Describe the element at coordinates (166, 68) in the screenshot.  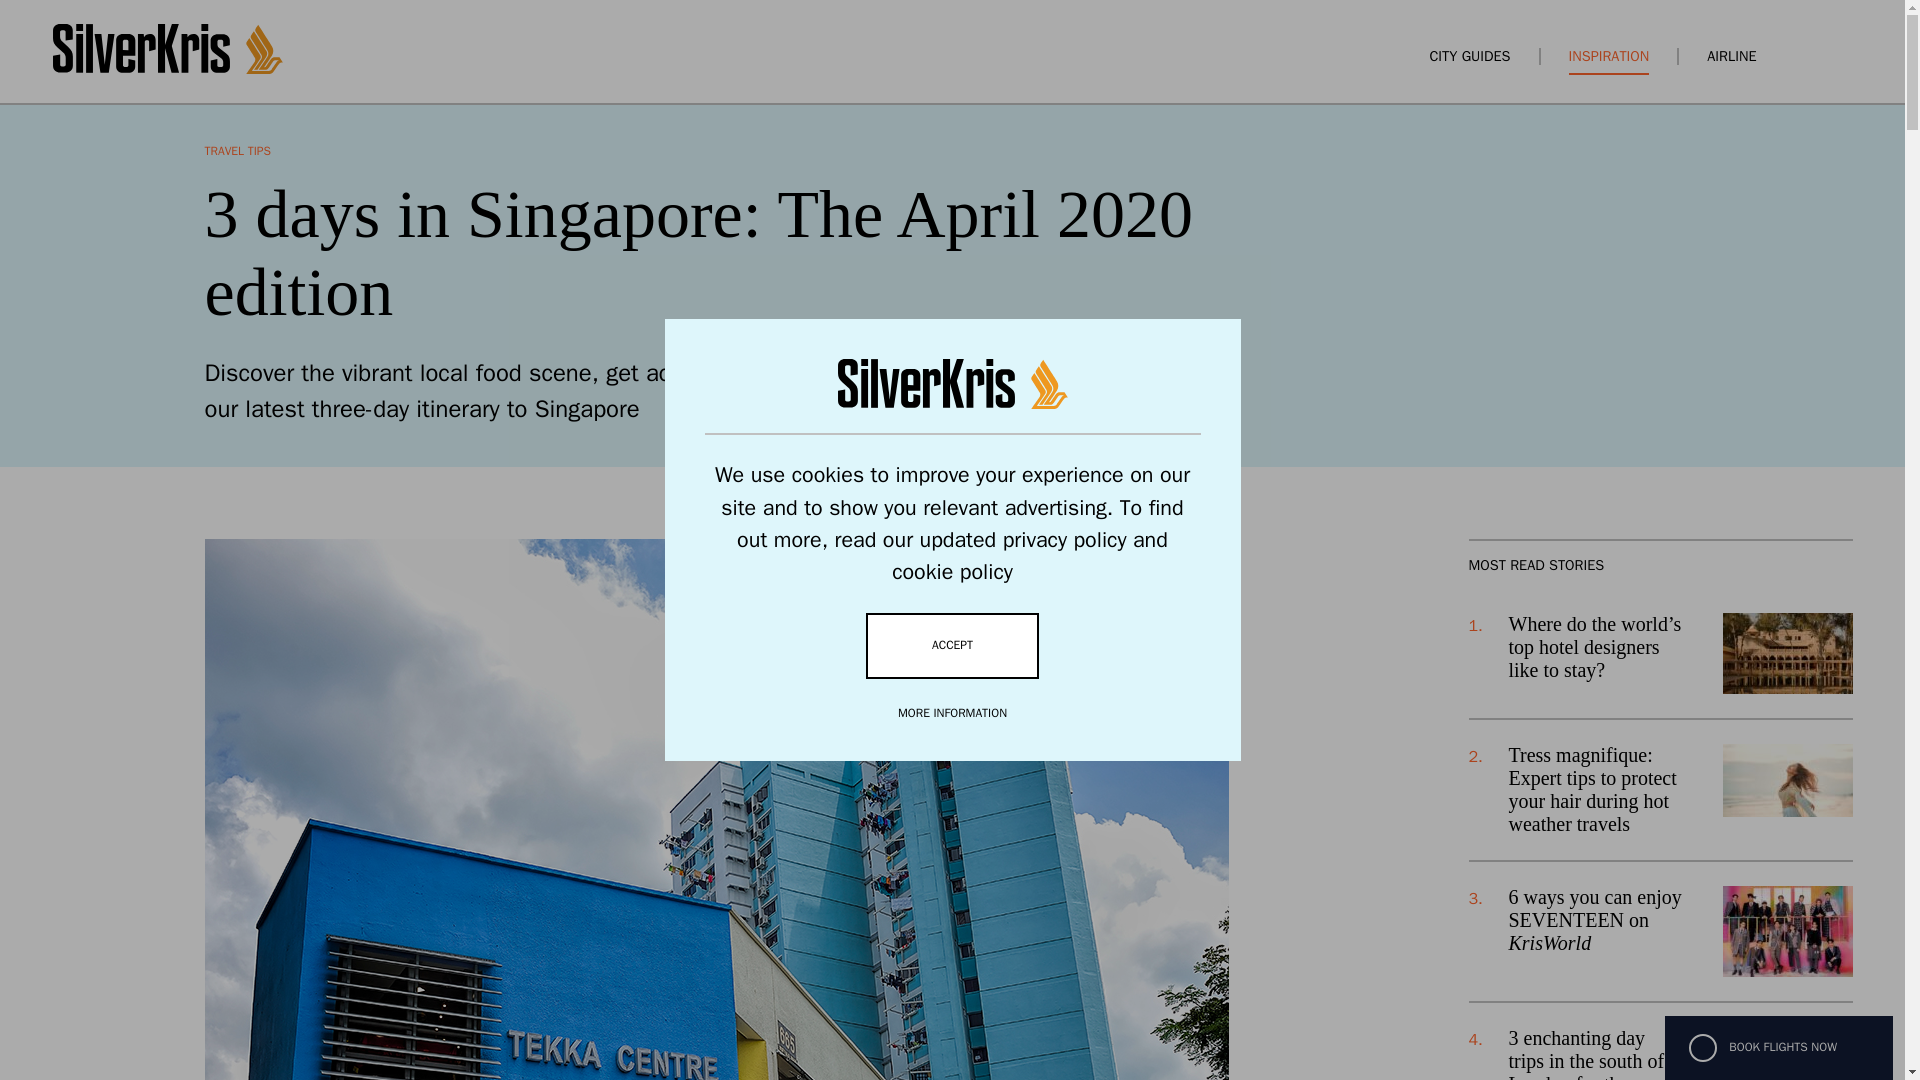
I see `SilverKris` at that location.